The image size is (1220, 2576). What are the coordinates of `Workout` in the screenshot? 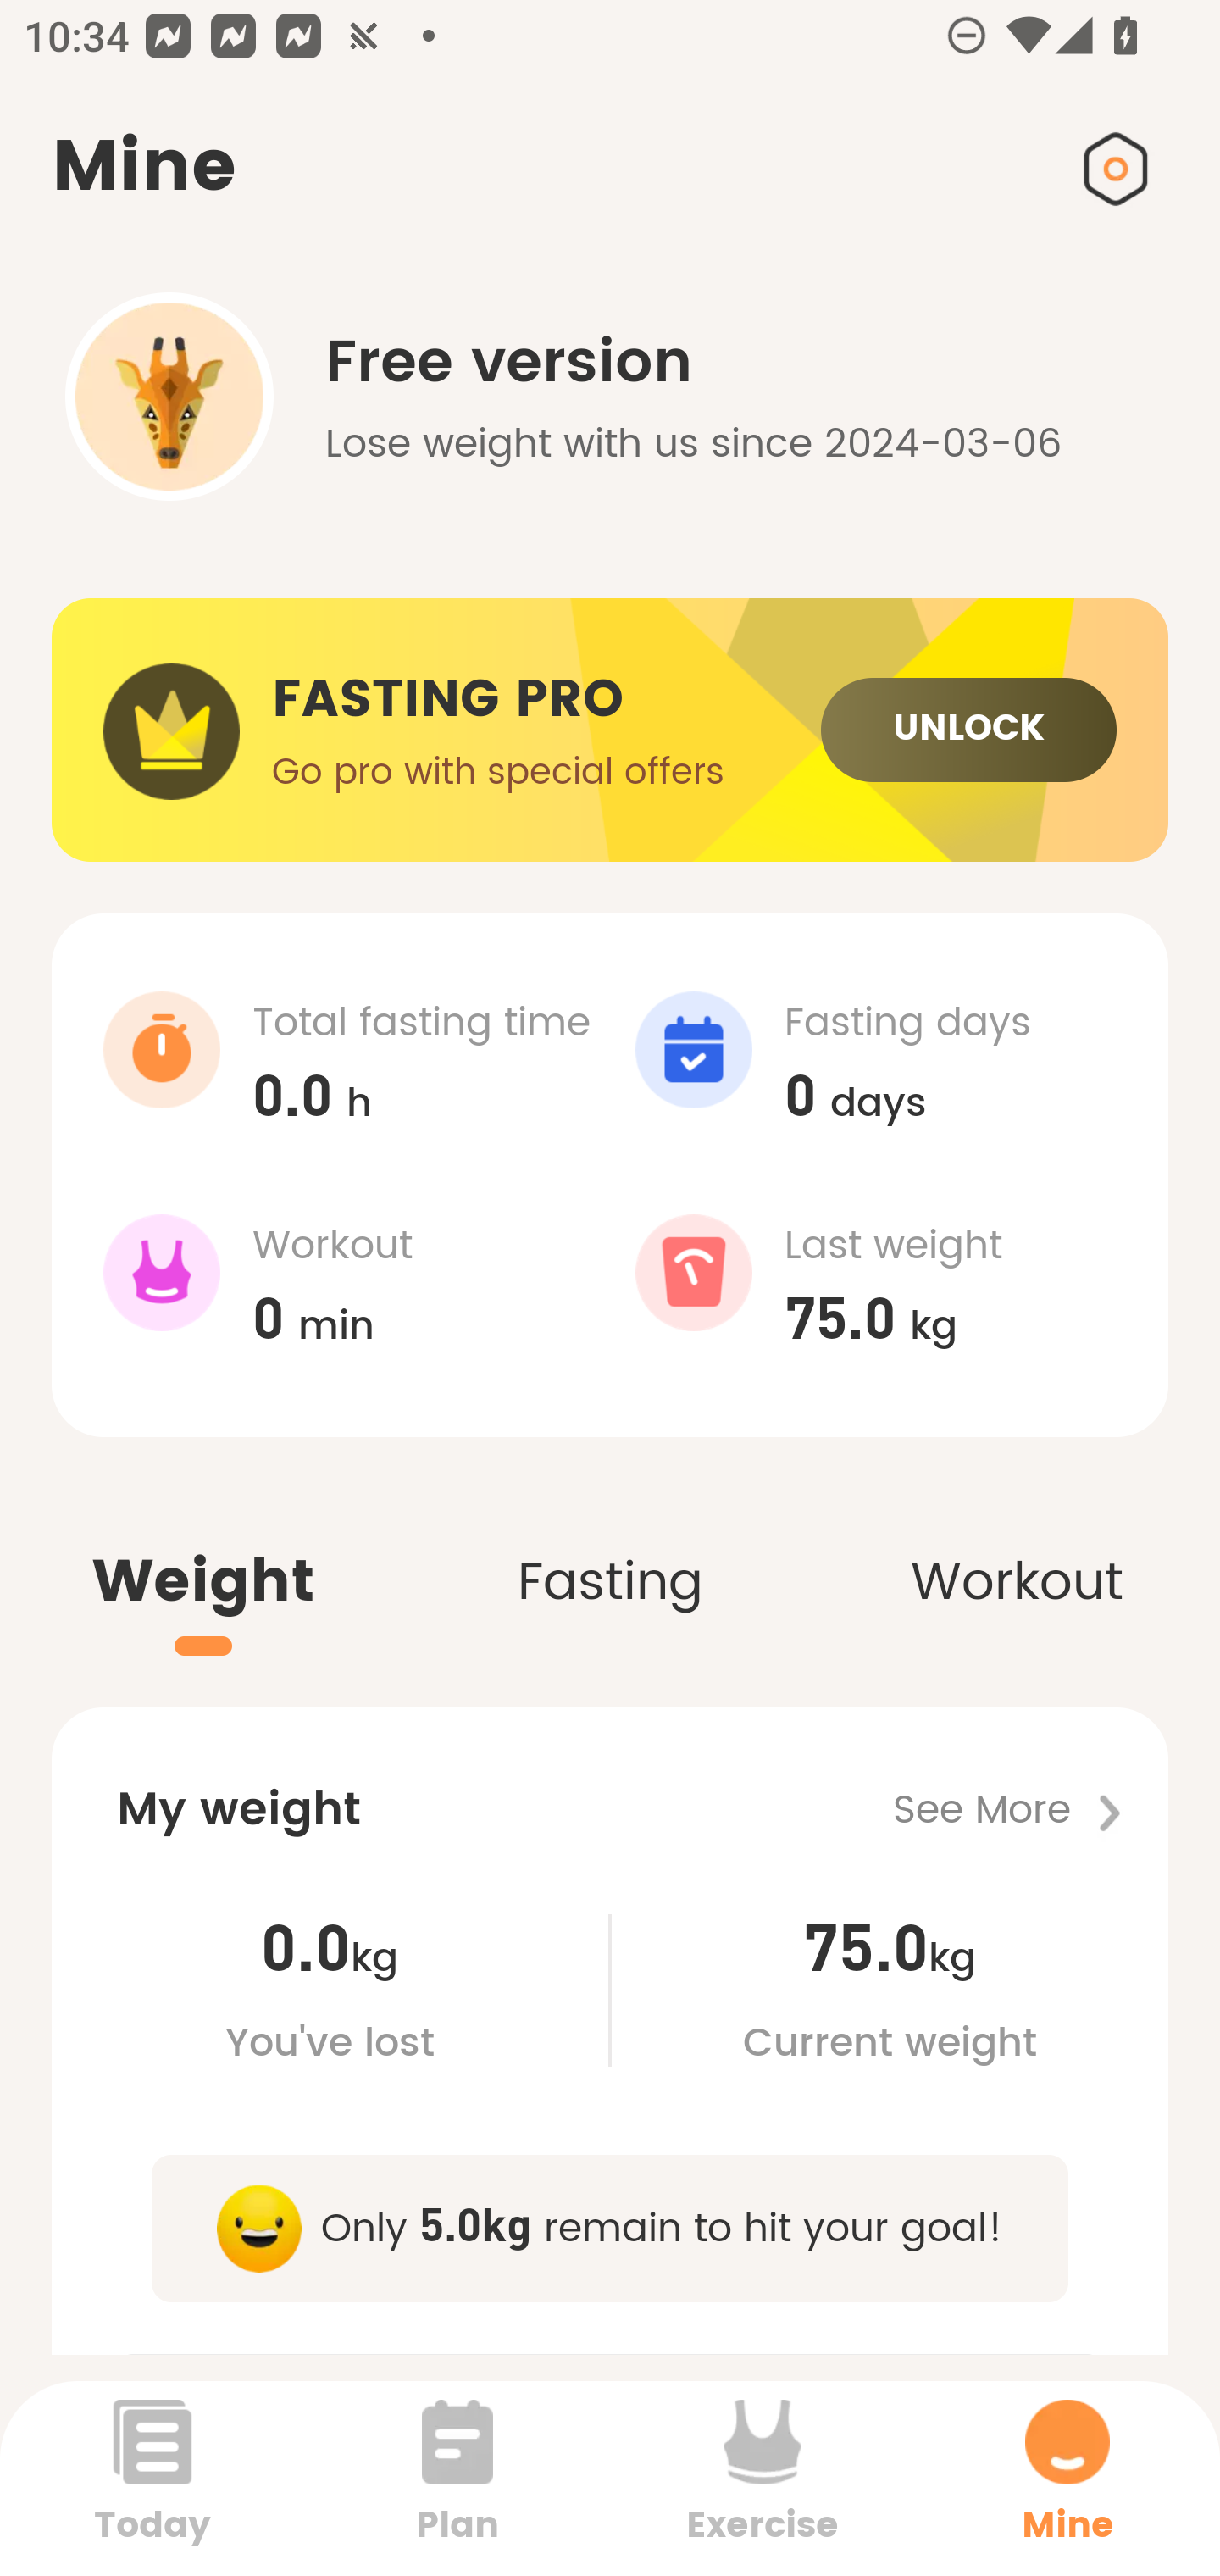 It's located at (1017, 1546).